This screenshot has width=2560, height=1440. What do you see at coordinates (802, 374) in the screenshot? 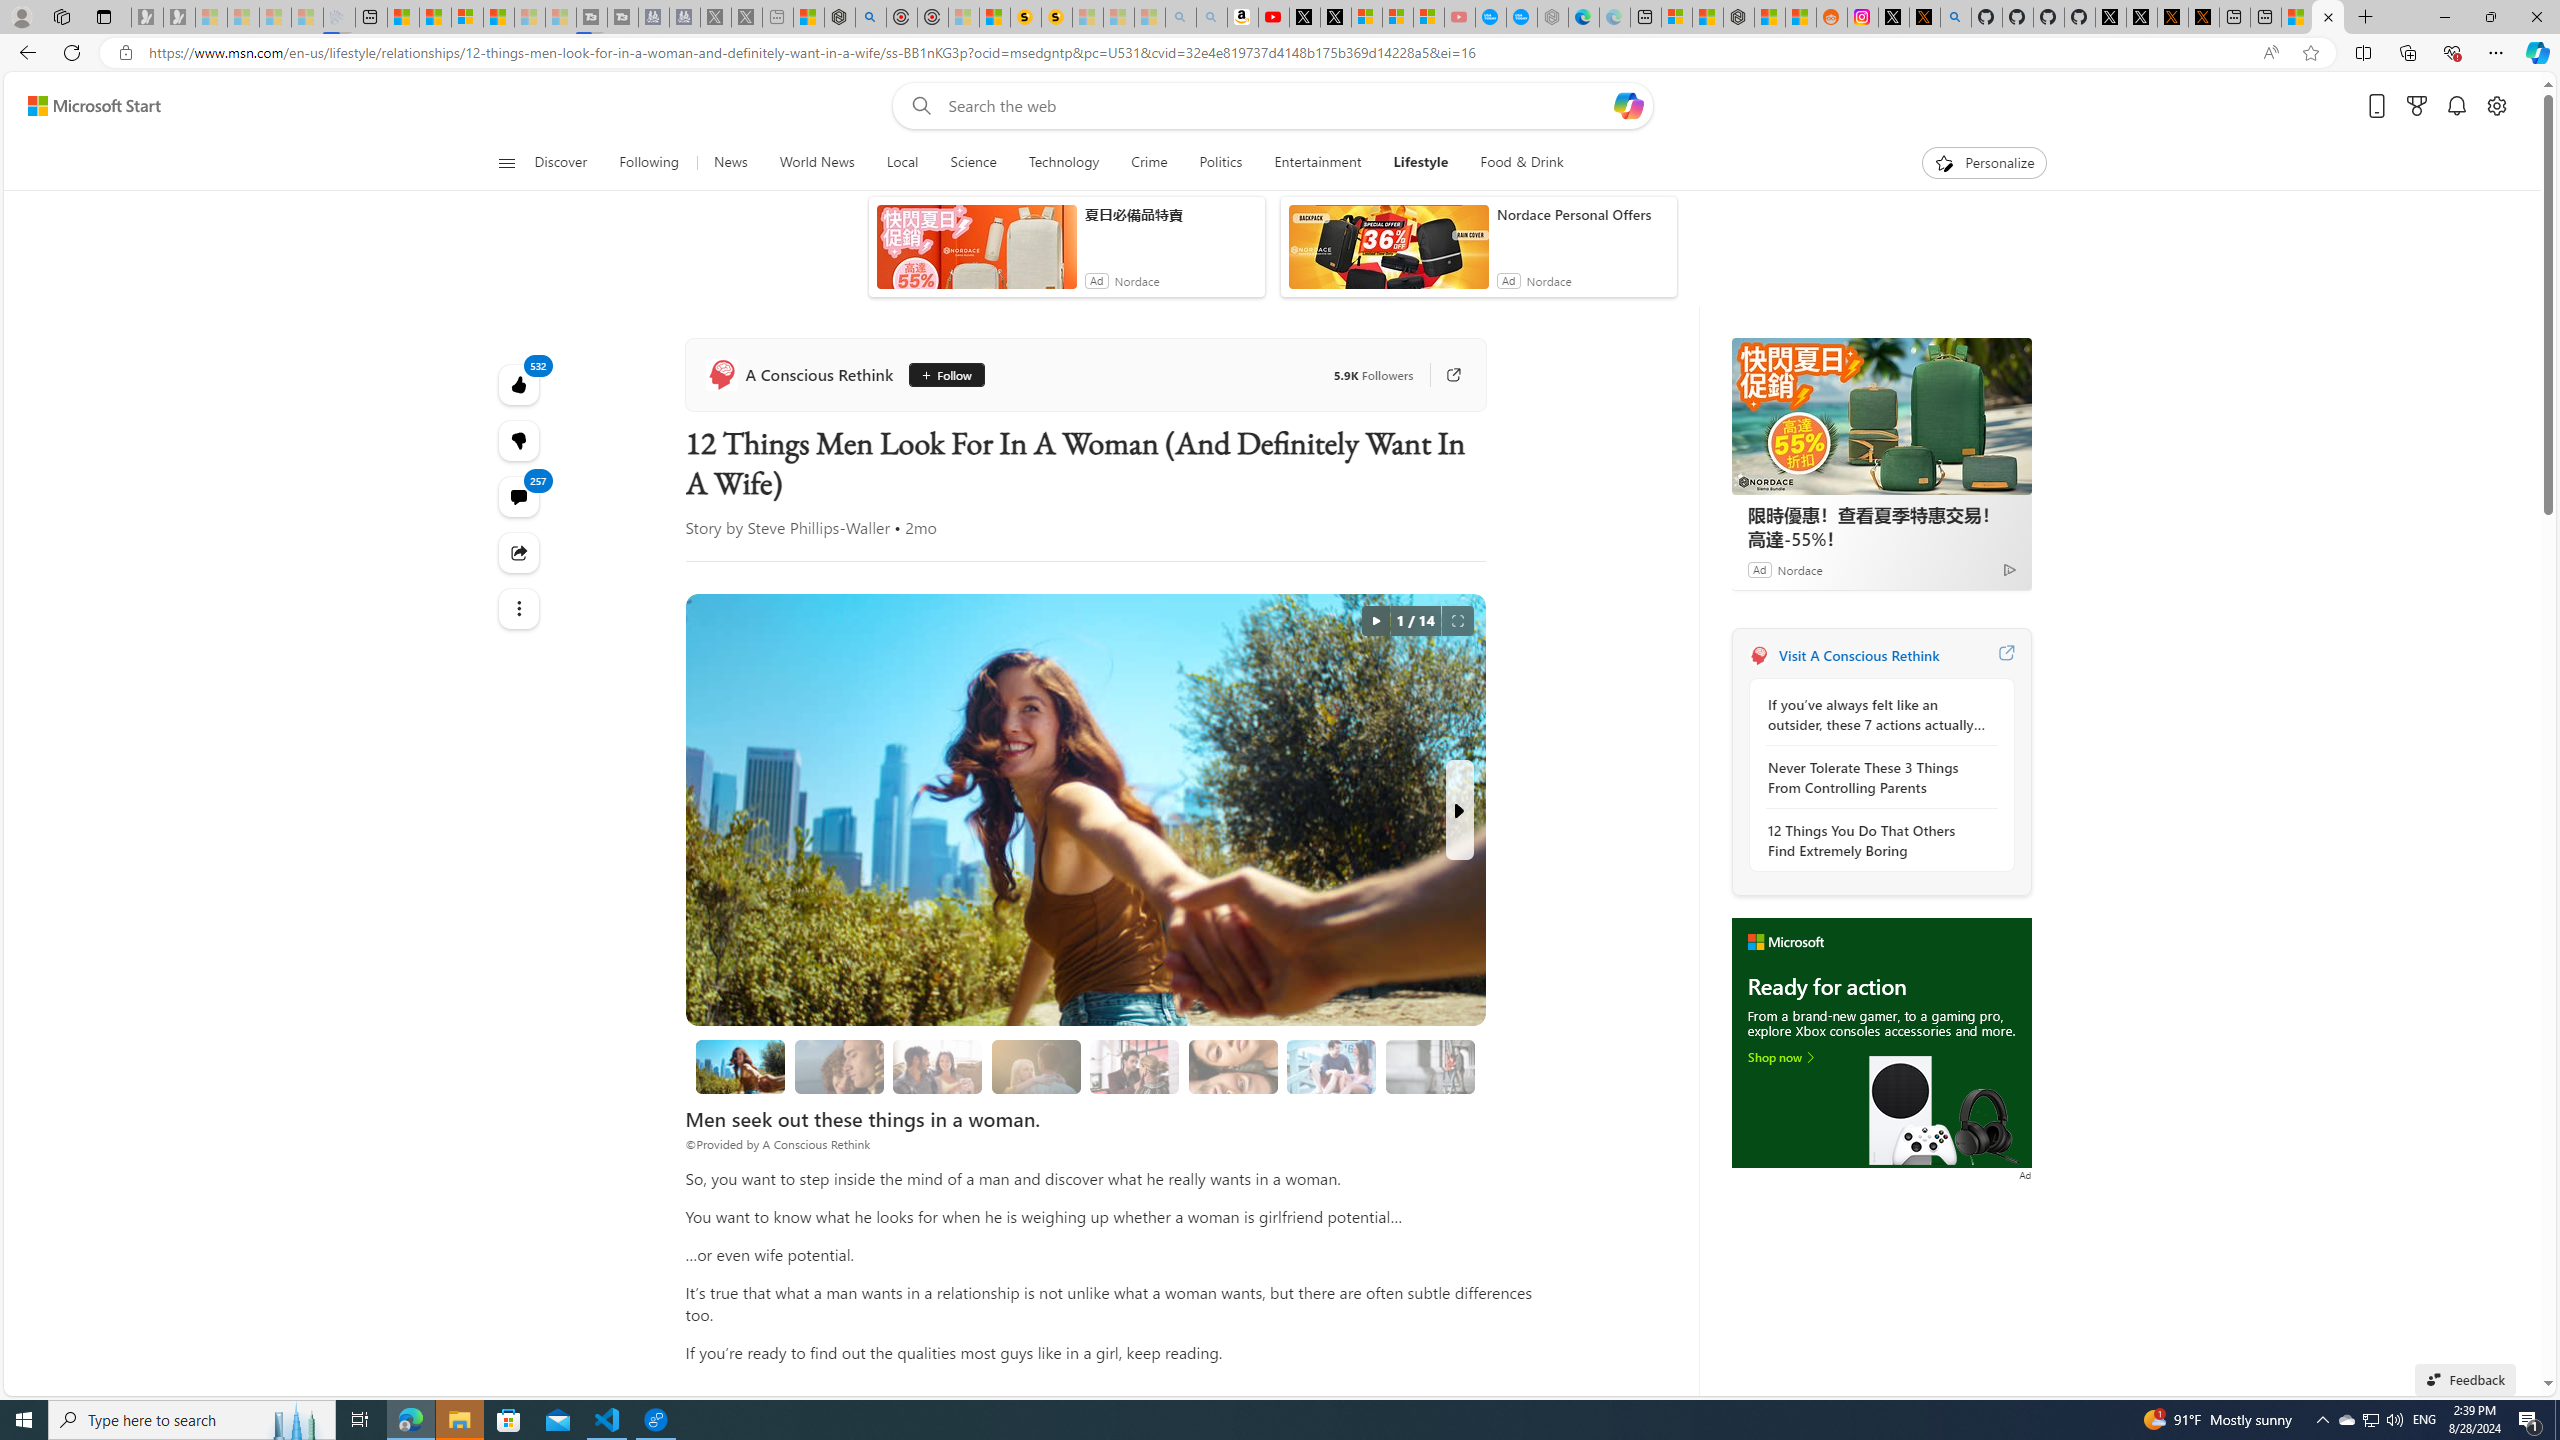
I see `A Conscious Rethink` at bounding box center [802, 374].